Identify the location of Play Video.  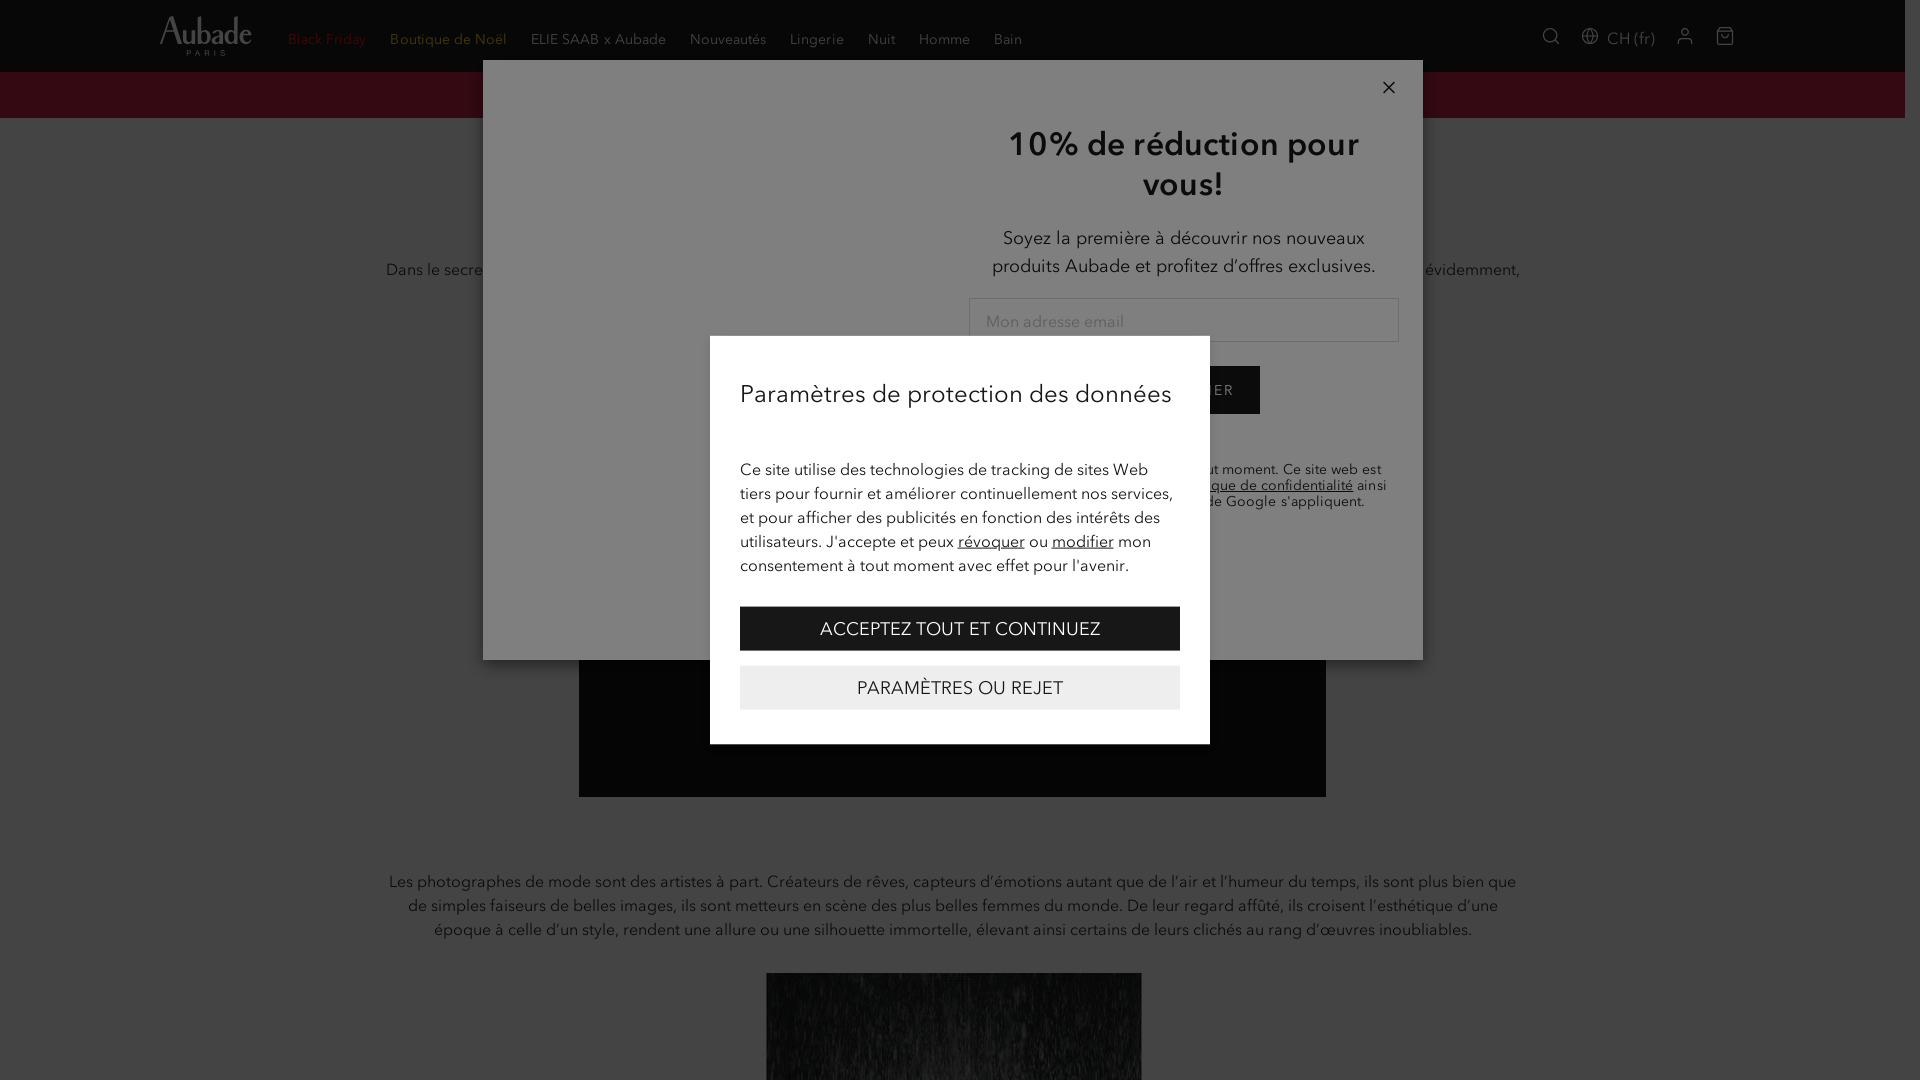
(952, 578).